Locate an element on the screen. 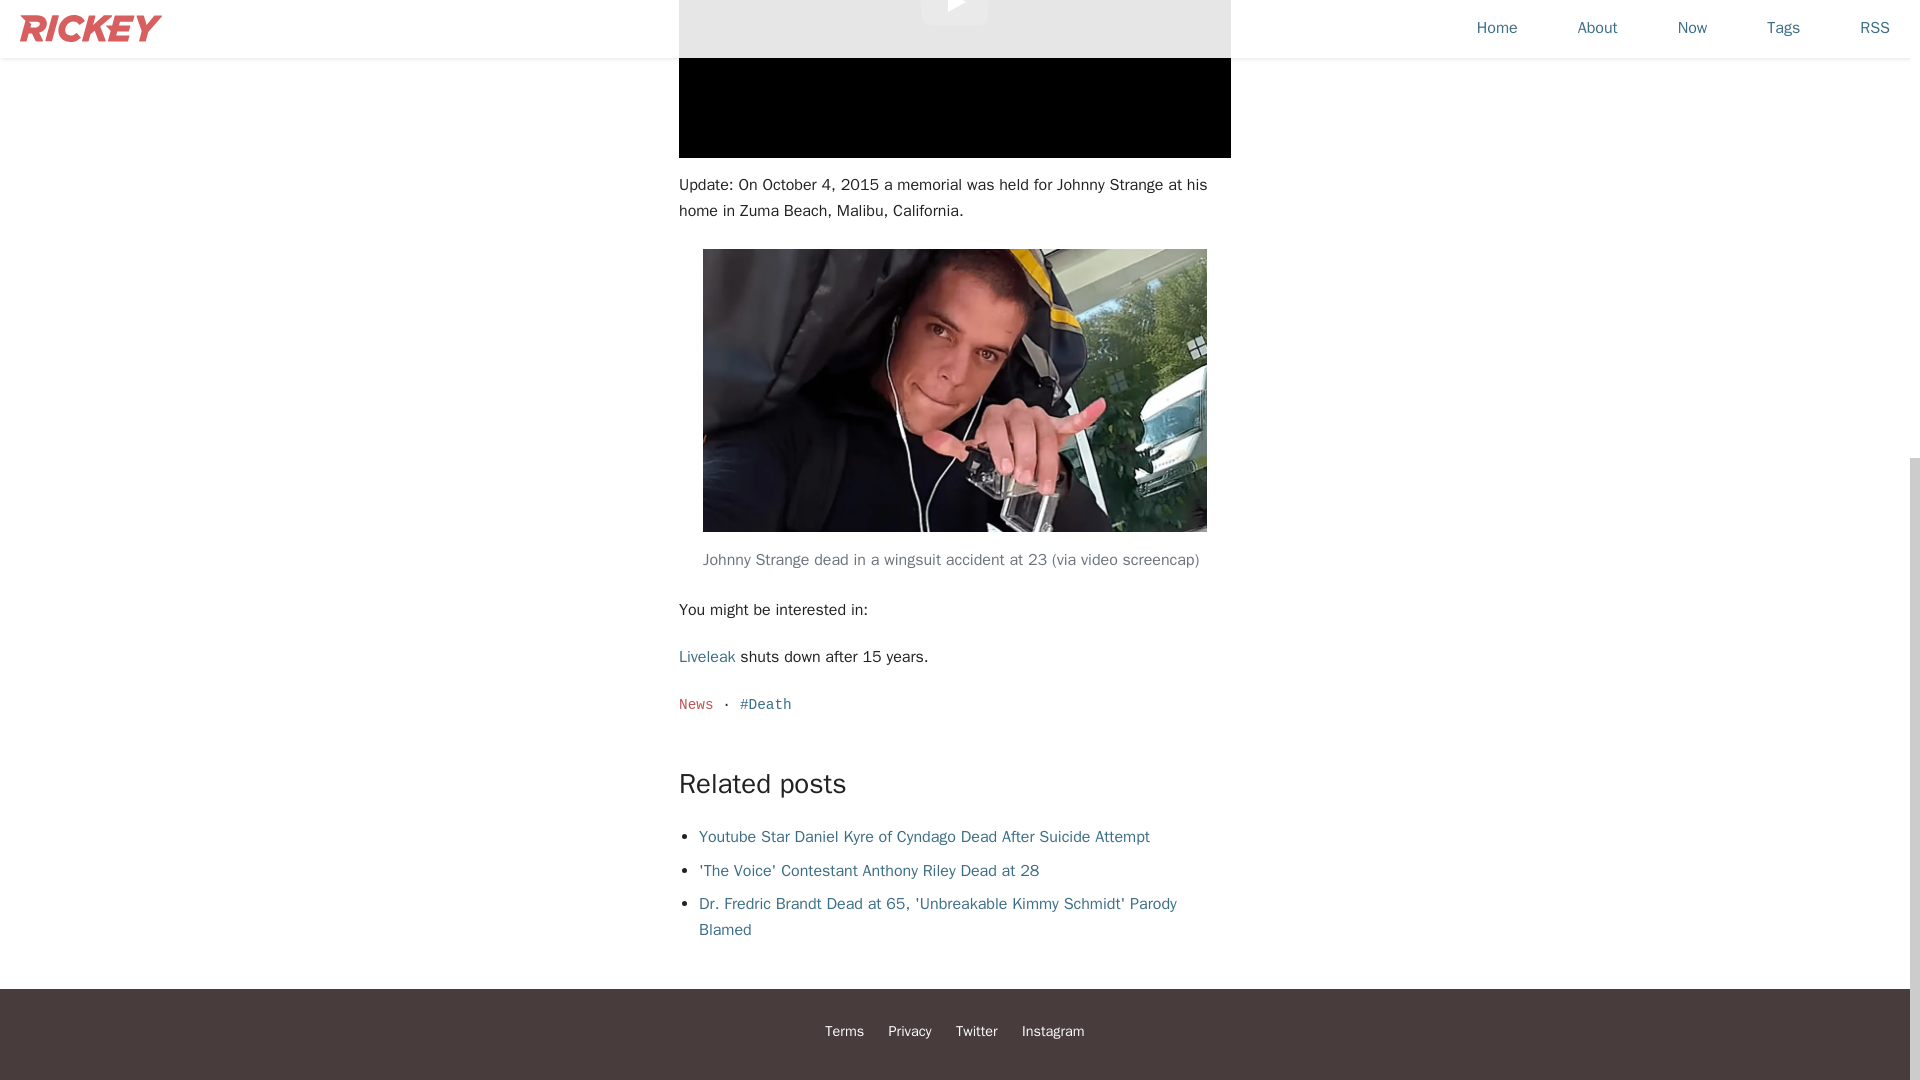 The height and width of the screenshot is (1080, 1920). Instagram is located at coordinates (1052, 1030).